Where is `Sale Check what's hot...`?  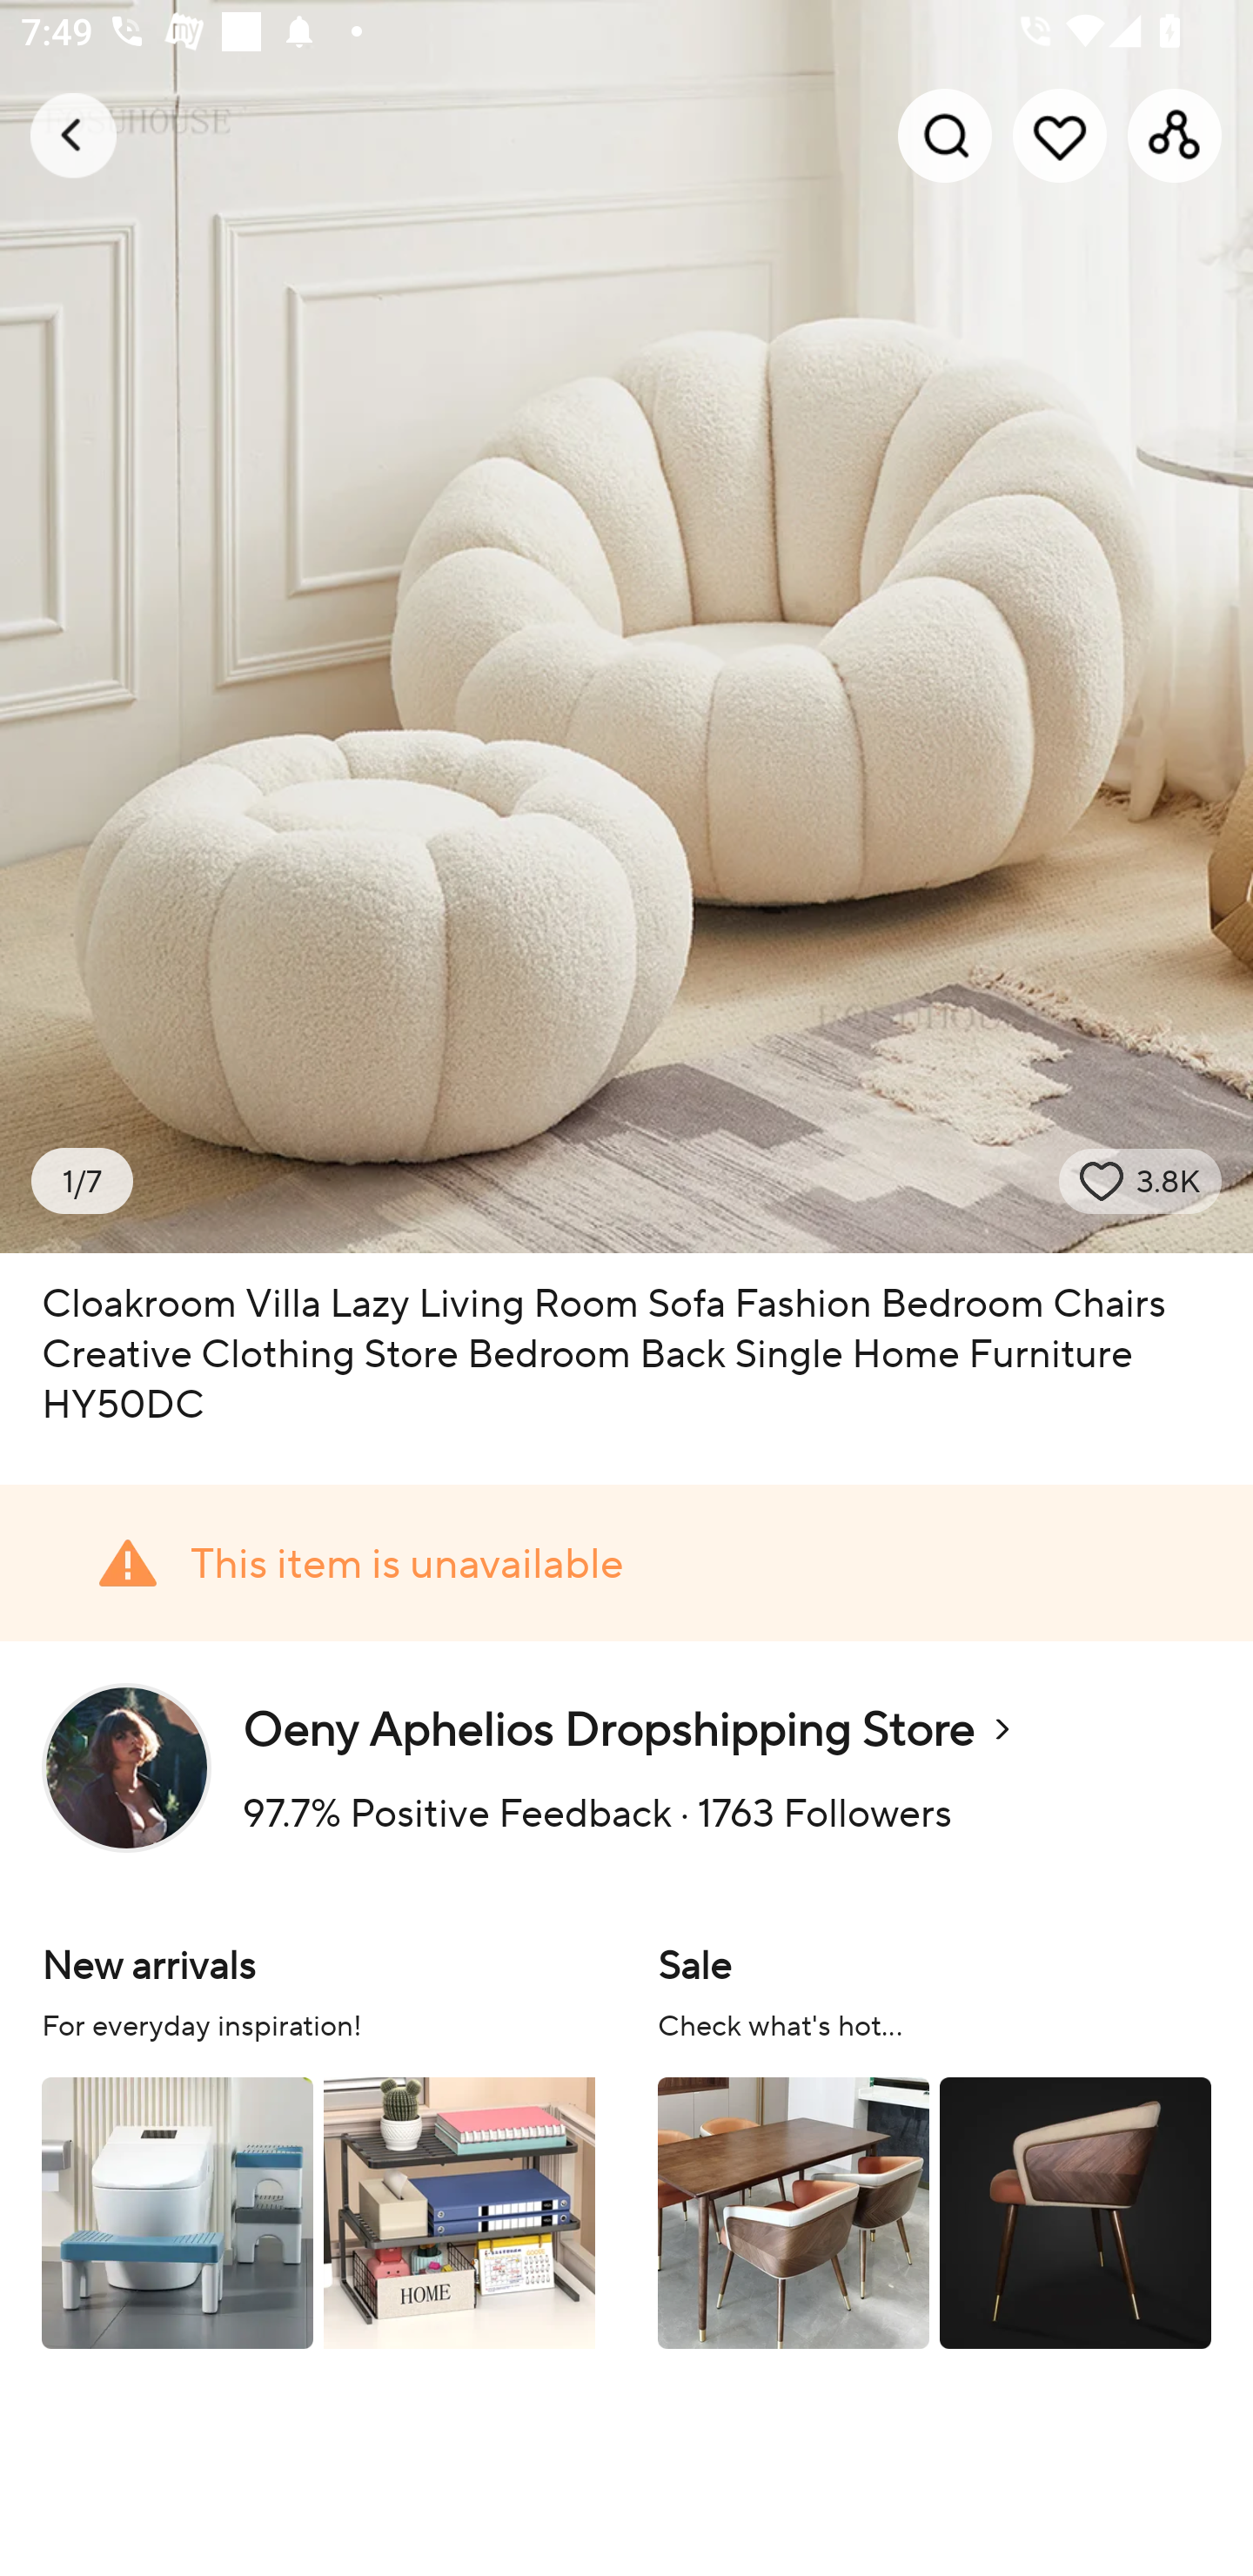
Sale Check what's hot... is located at coordinates (935, 2143).